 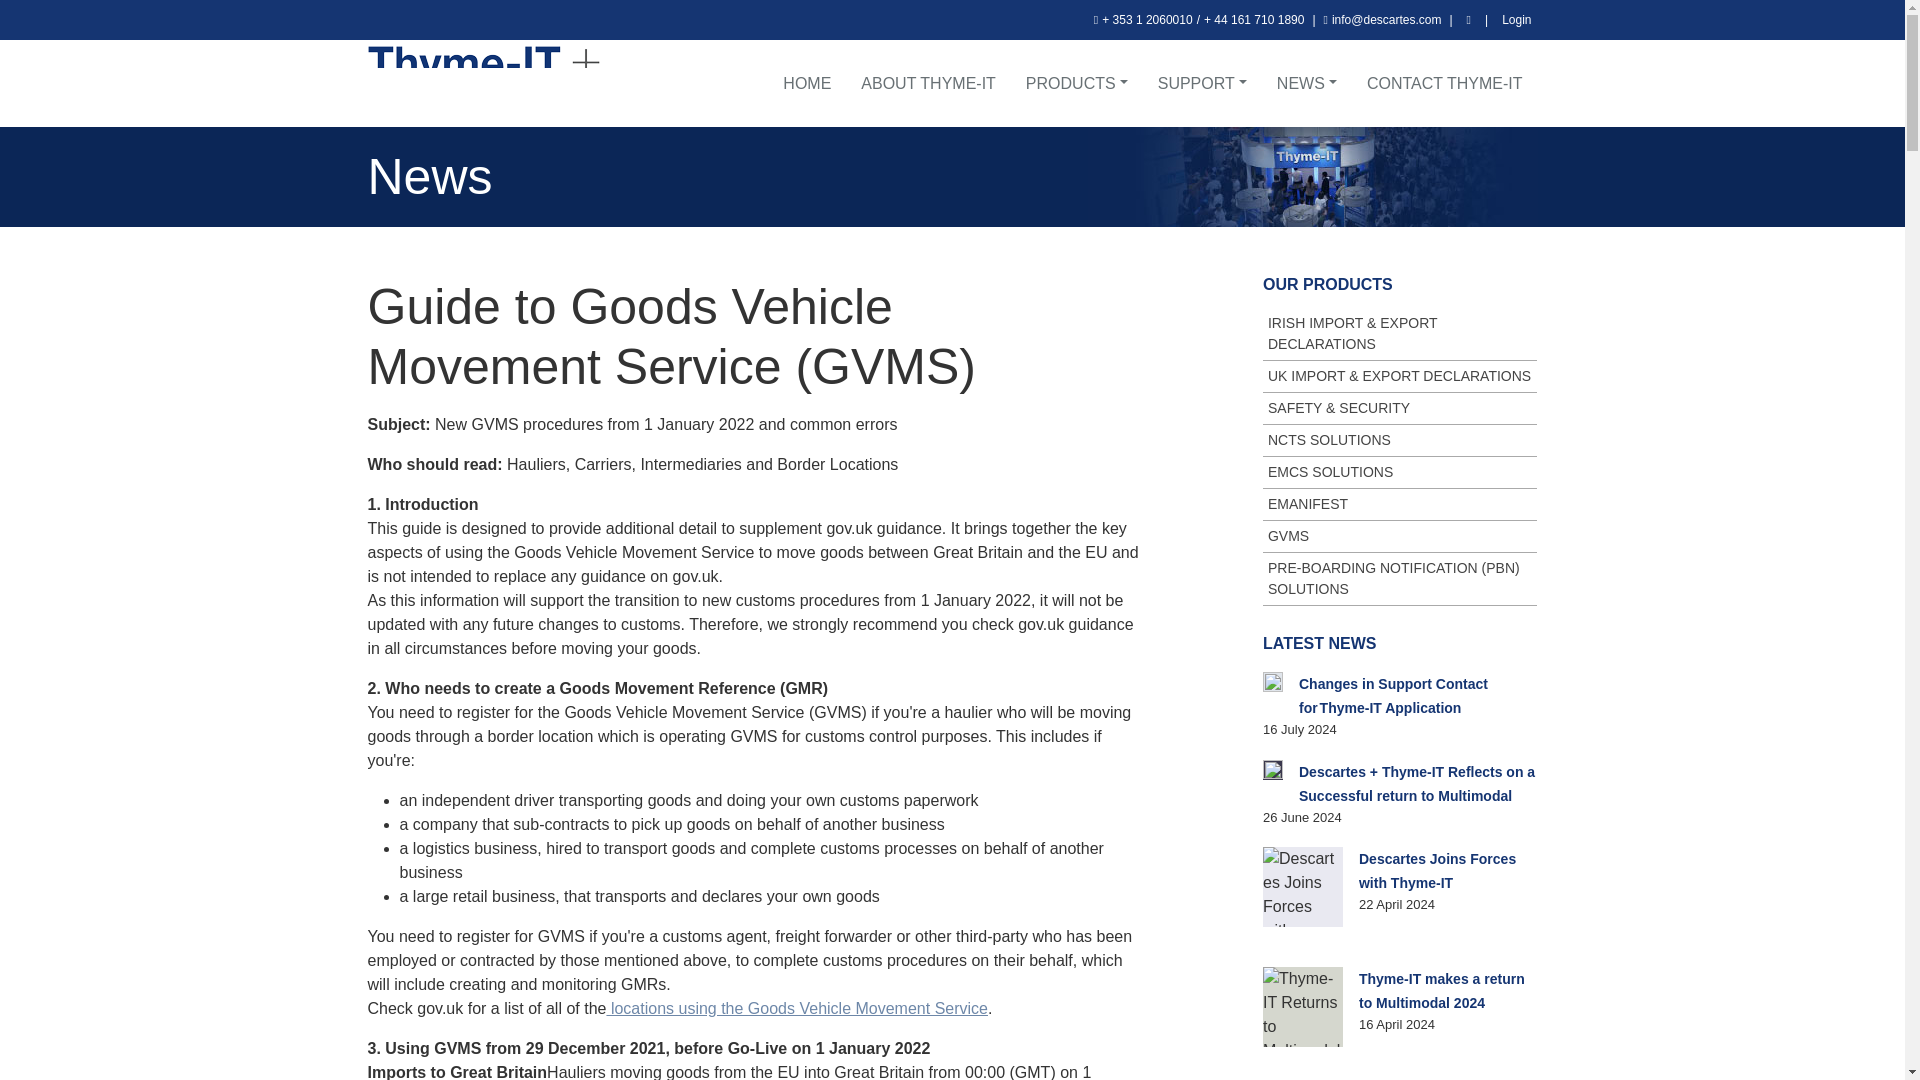 What do you see at coordinates (1516, 20) in the screenshot?
I see `Login` at bounding box center [1516, 20].